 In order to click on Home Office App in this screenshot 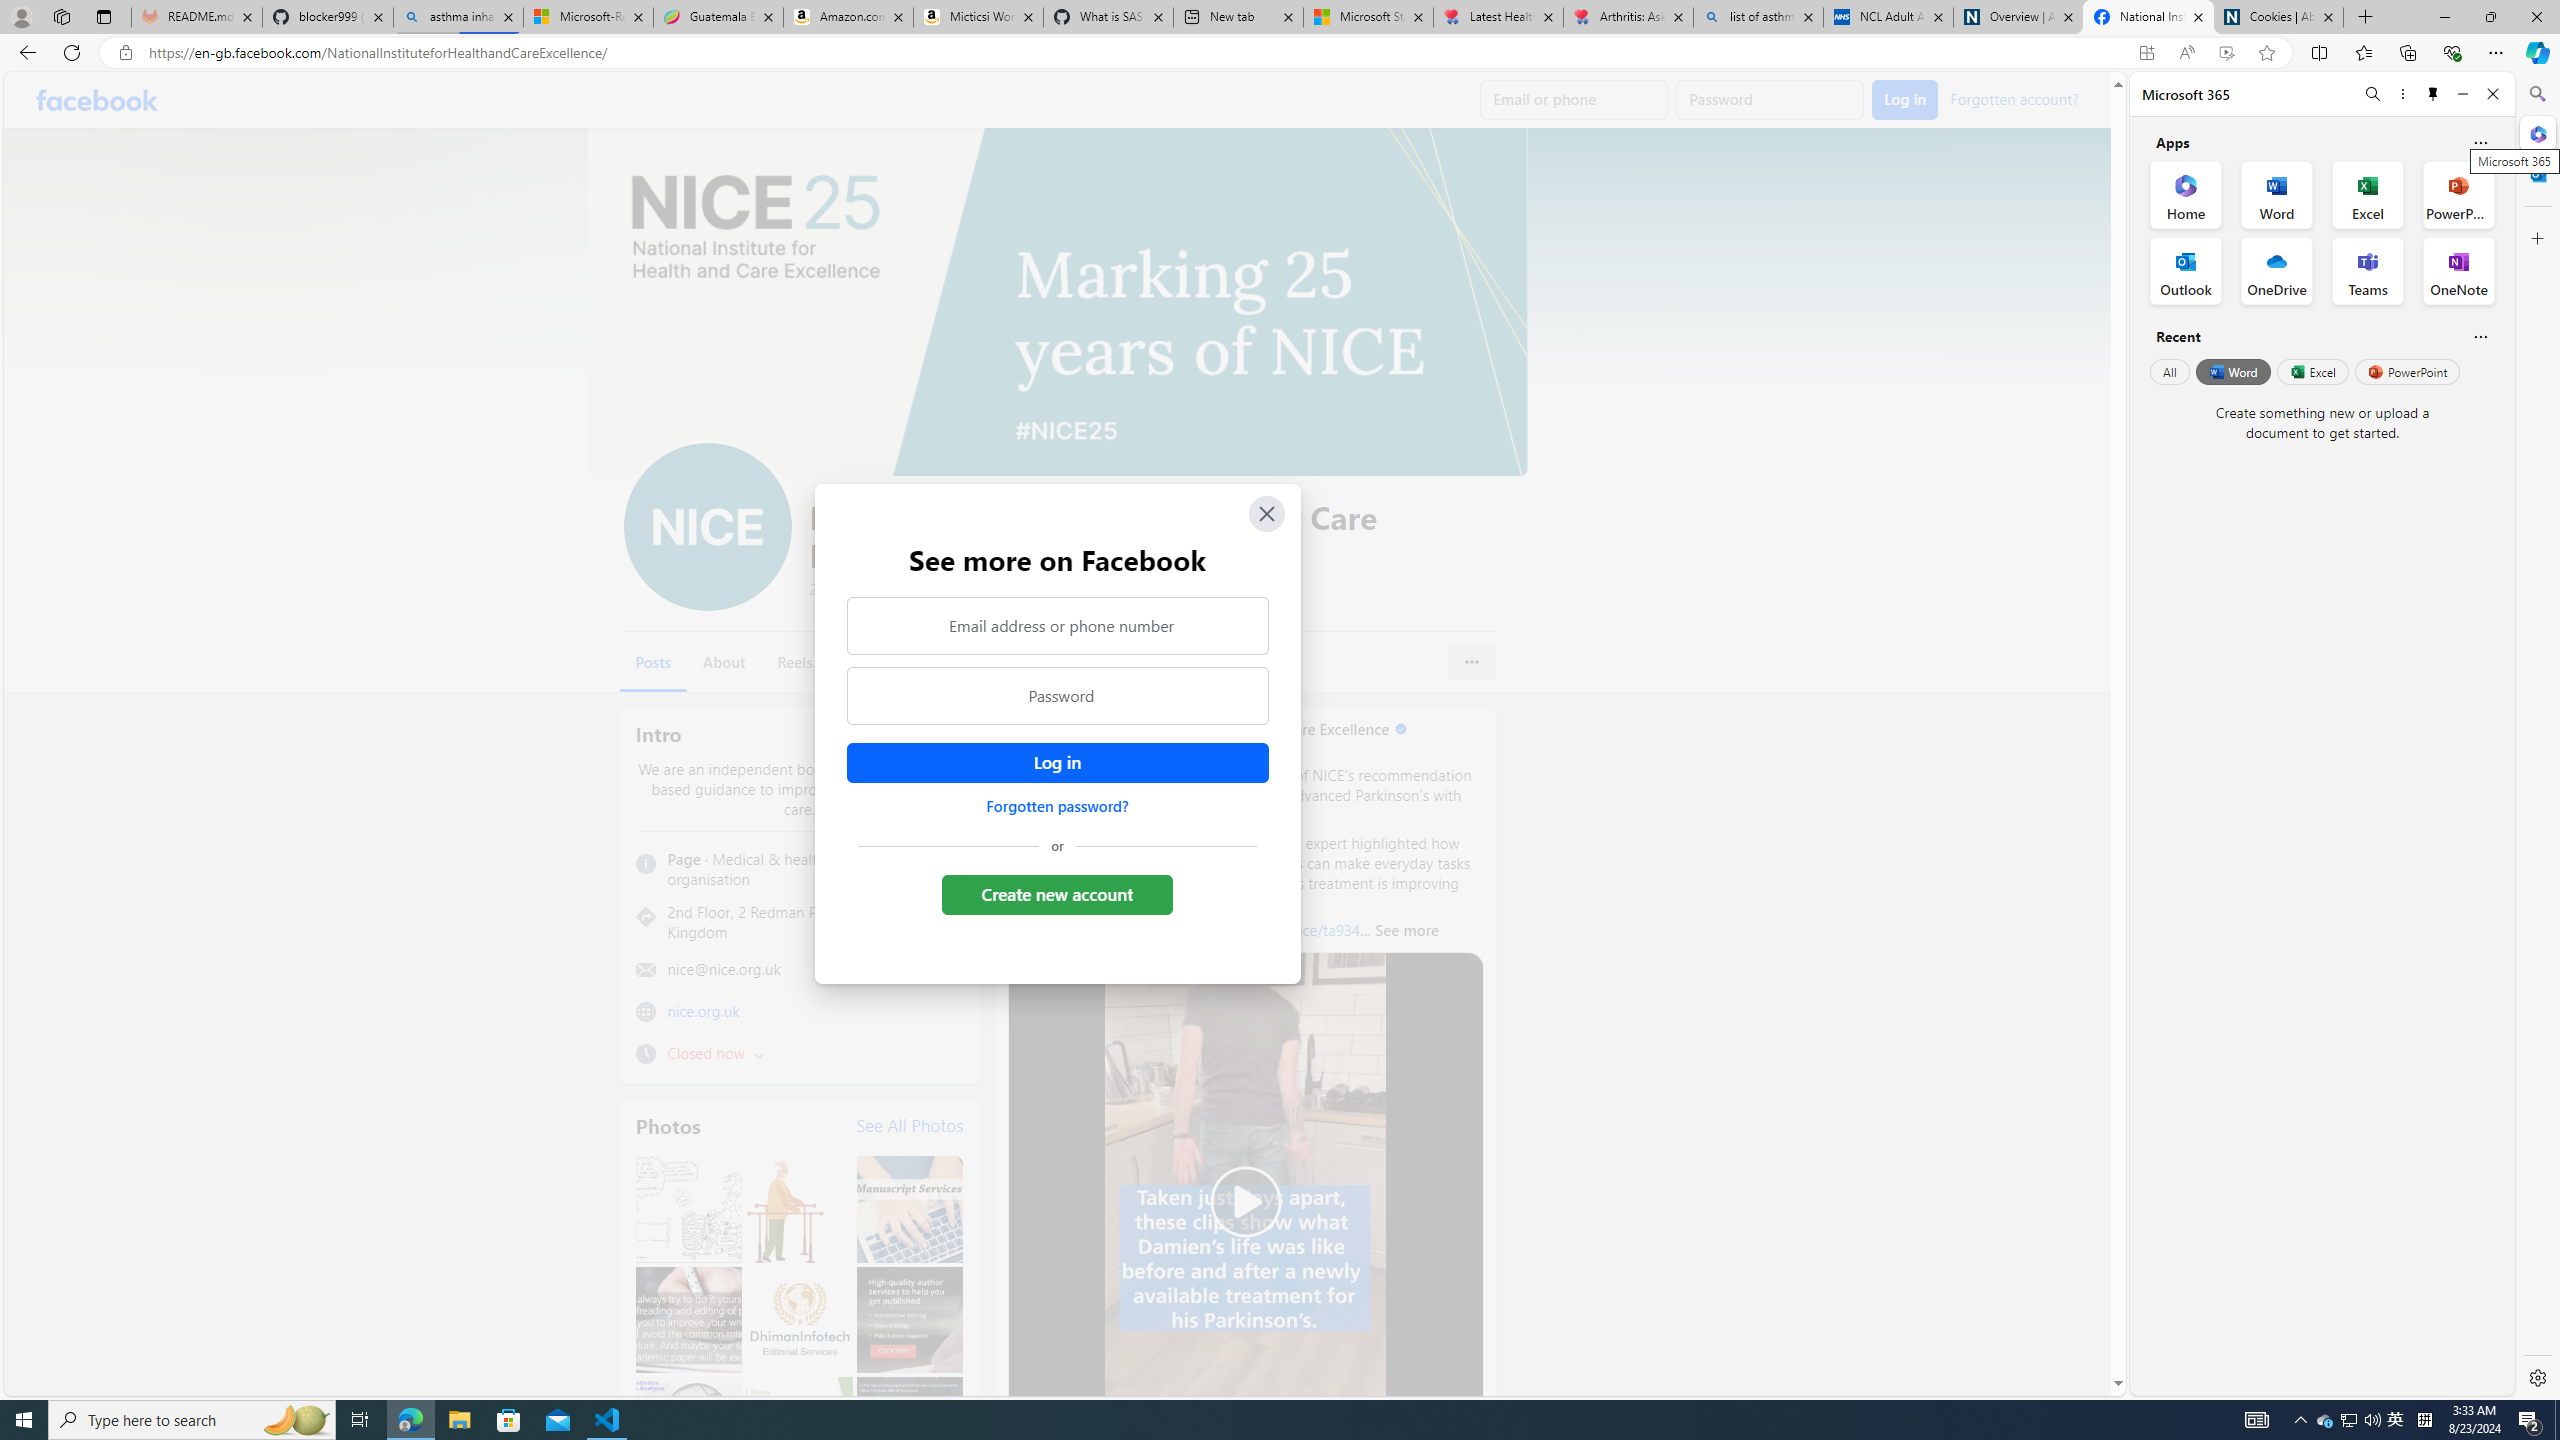, I will do `click(2186, 194)`.